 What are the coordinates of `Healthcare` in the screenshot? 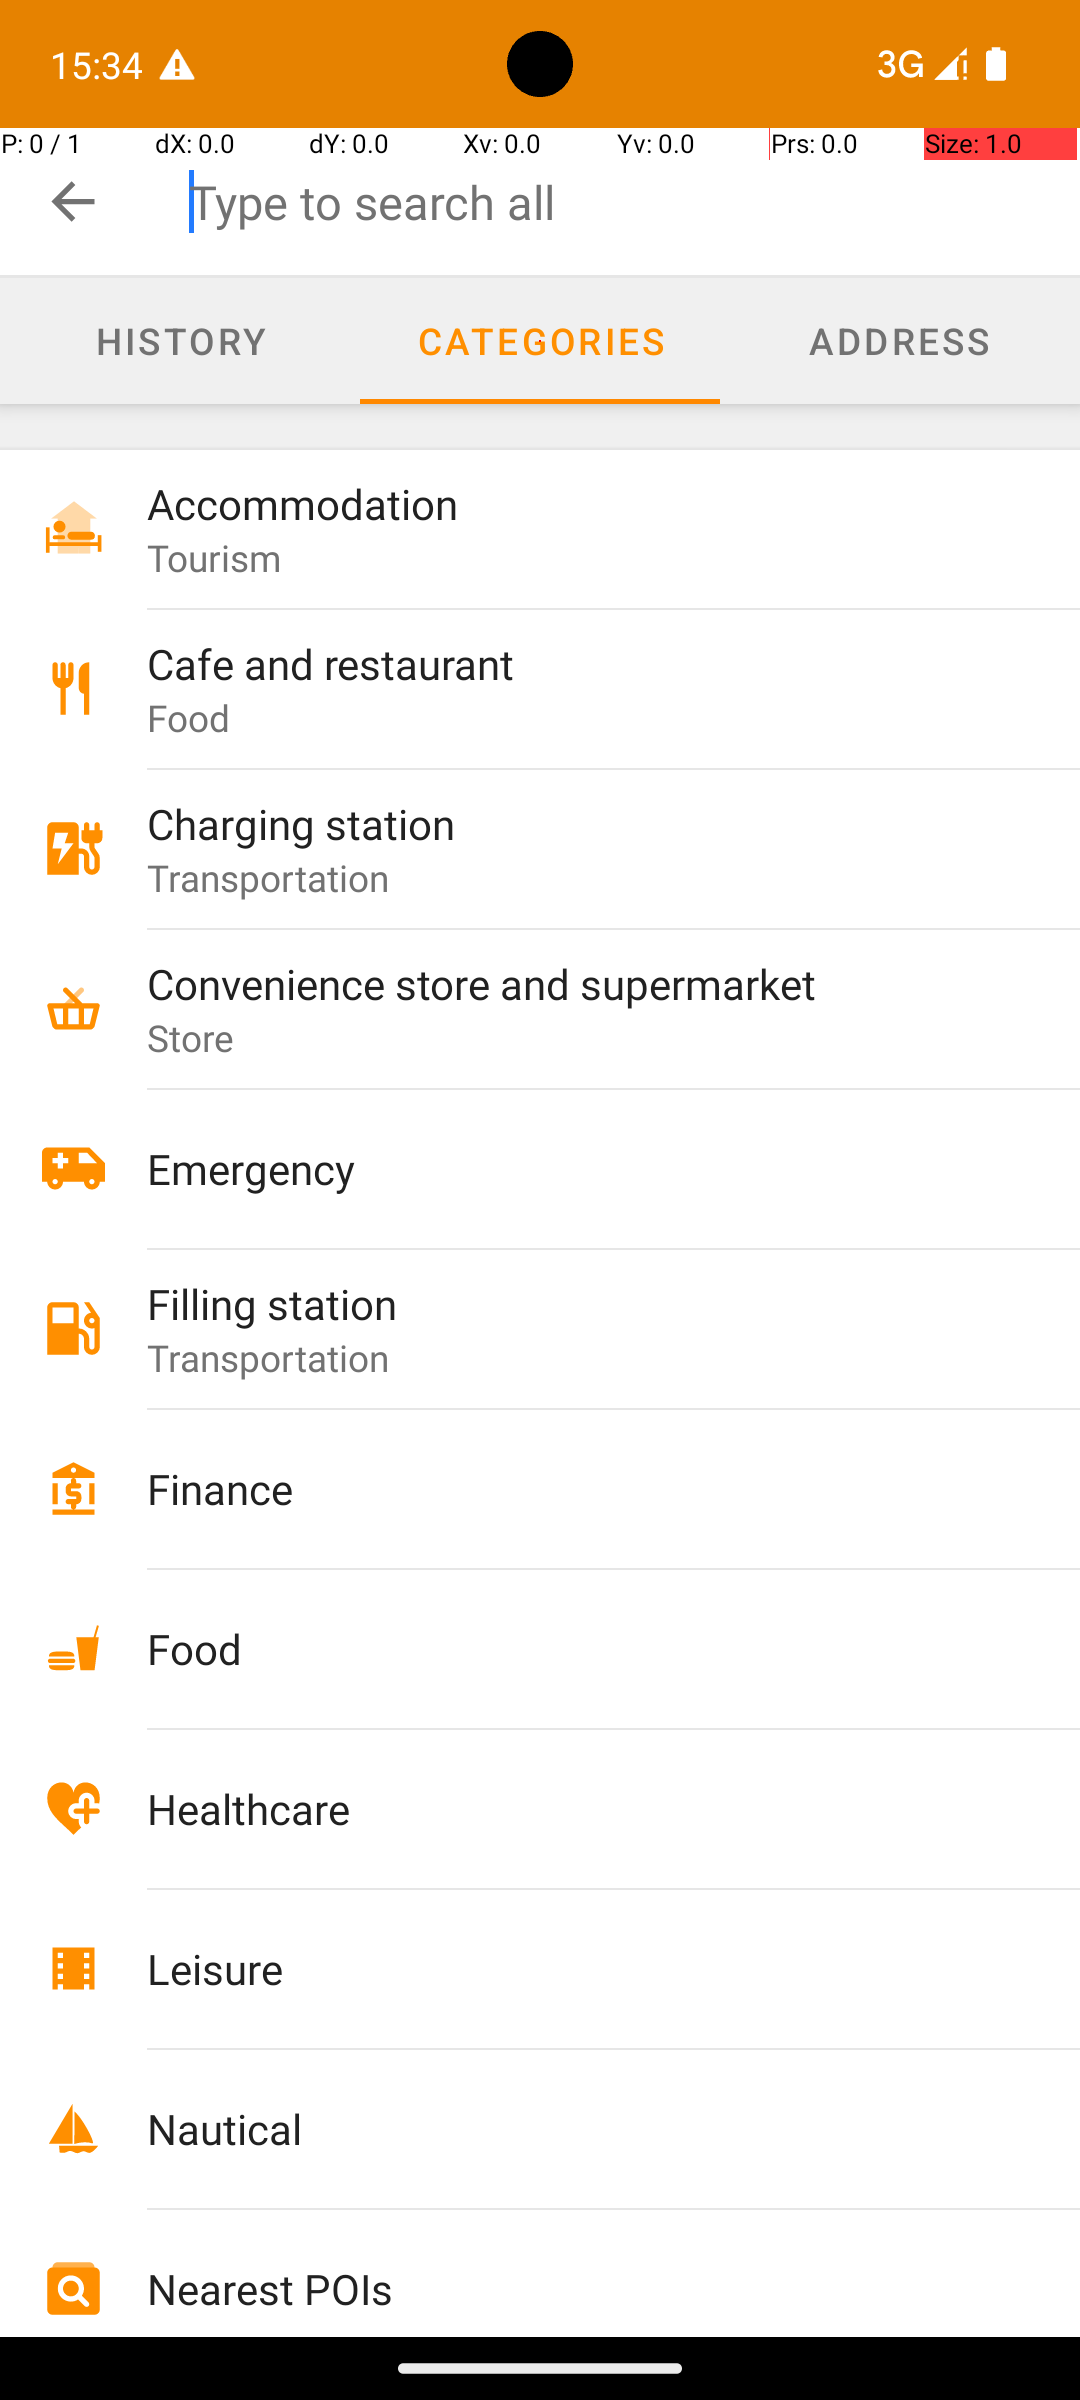 It's located at (572, 1808).